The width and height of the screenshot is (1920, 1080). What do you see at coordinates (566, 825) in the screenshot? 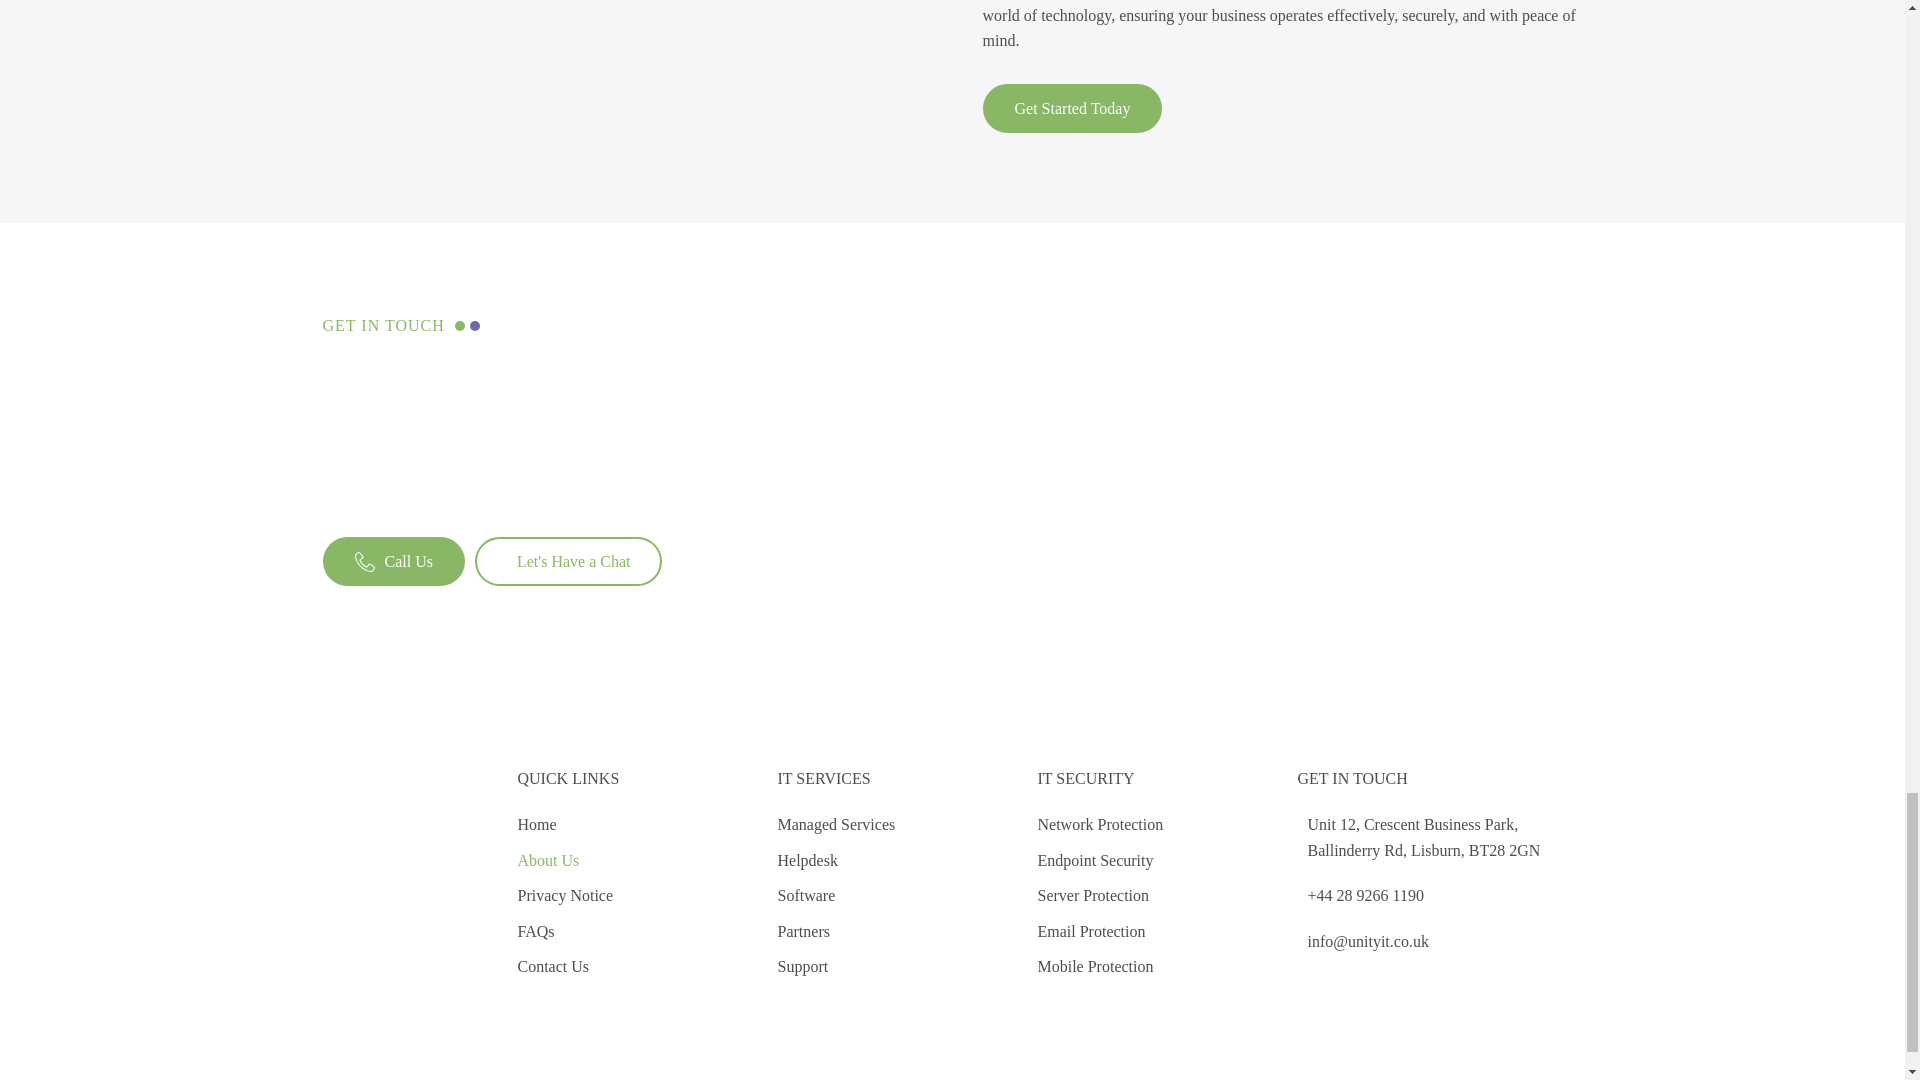
I see `Home` at bounding box center [566, 825].